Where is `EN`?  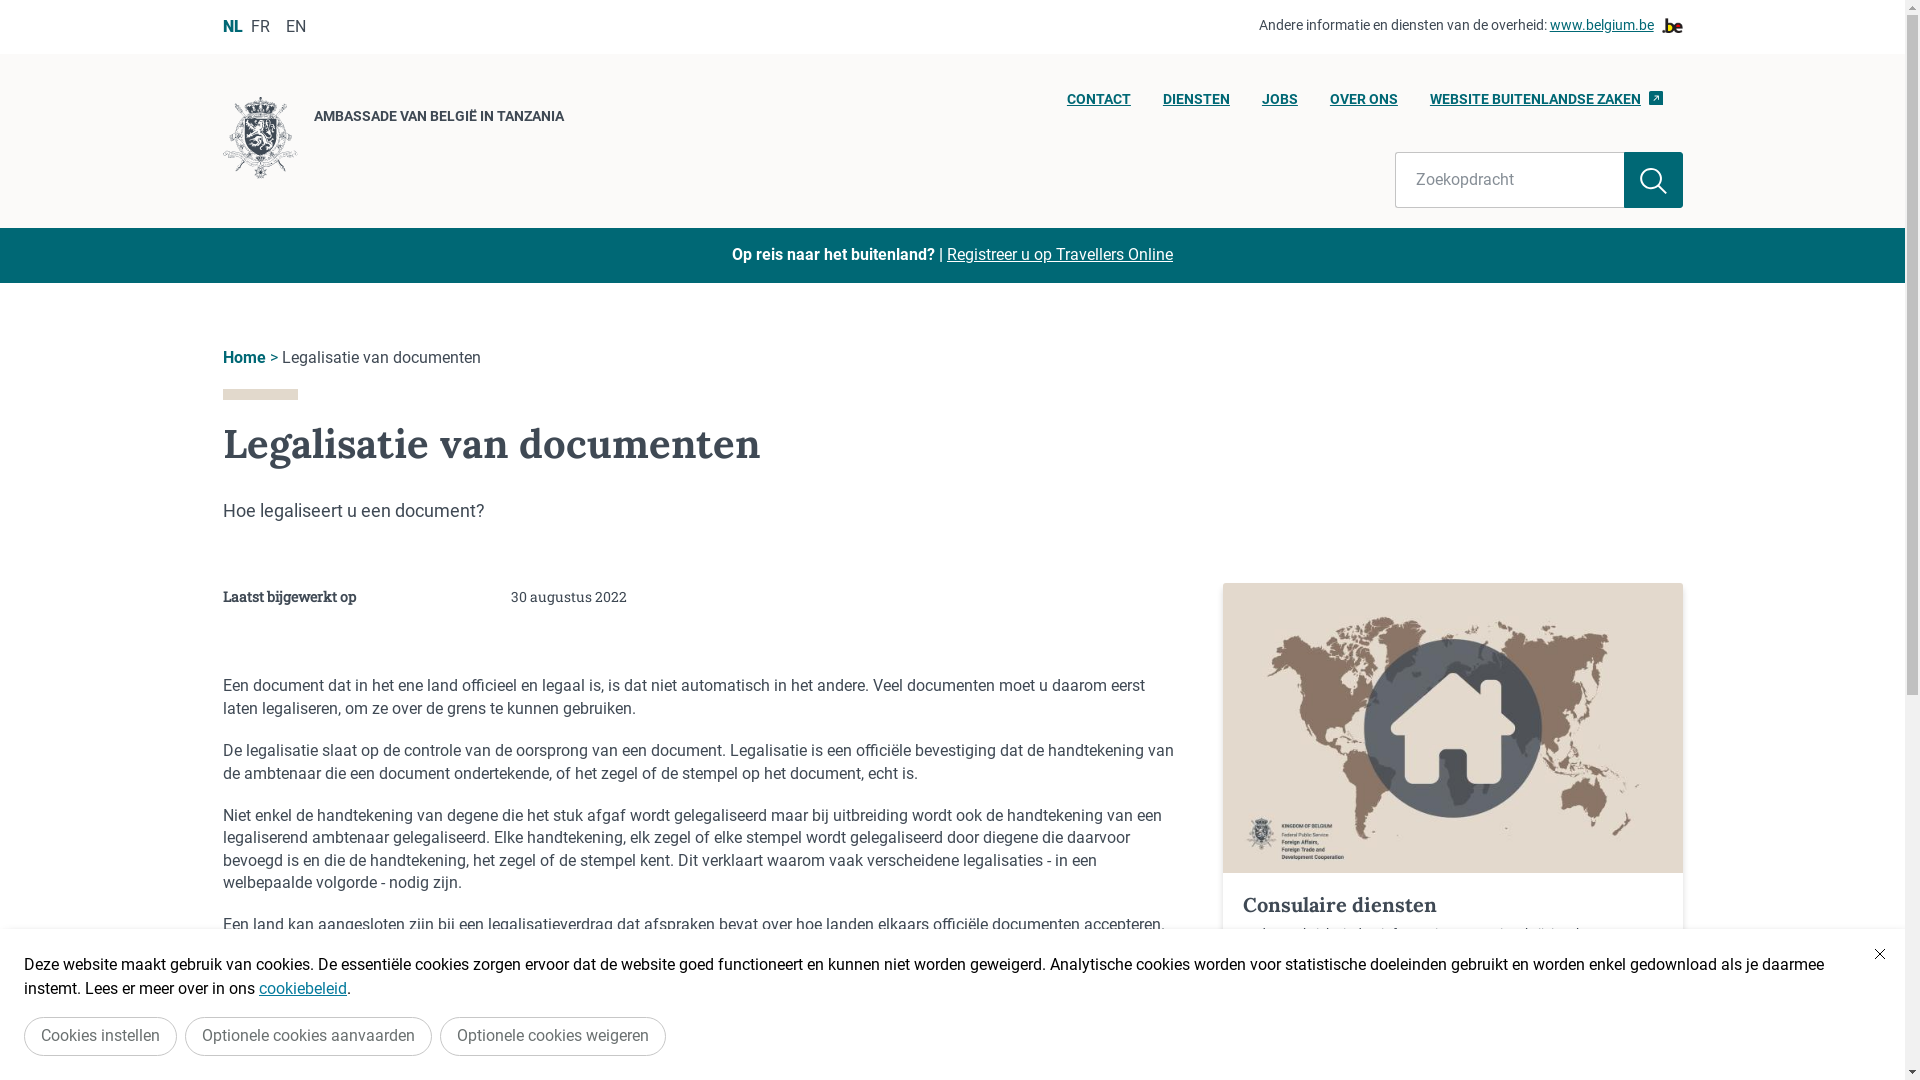 EN is located at coordinates (296, 26).